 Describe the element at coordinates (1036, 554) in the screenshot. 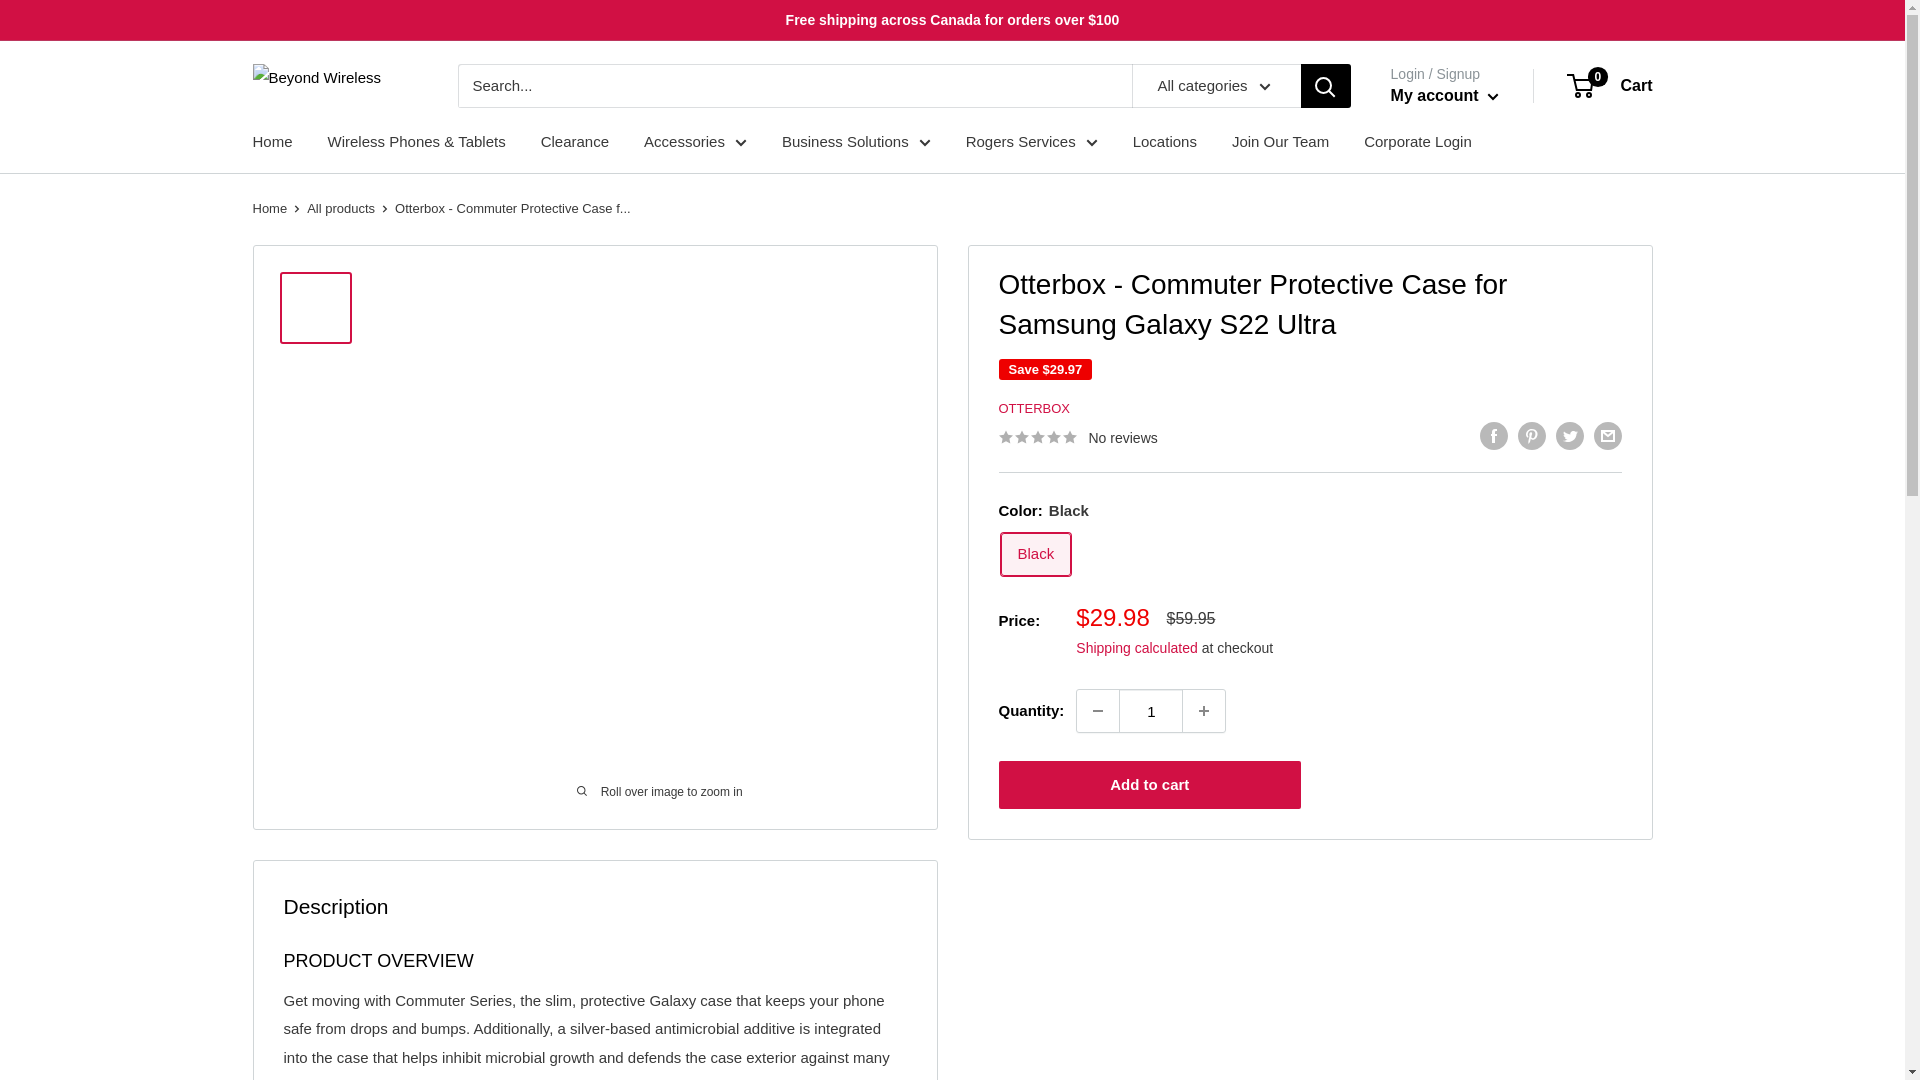

I see `Black` at that location.